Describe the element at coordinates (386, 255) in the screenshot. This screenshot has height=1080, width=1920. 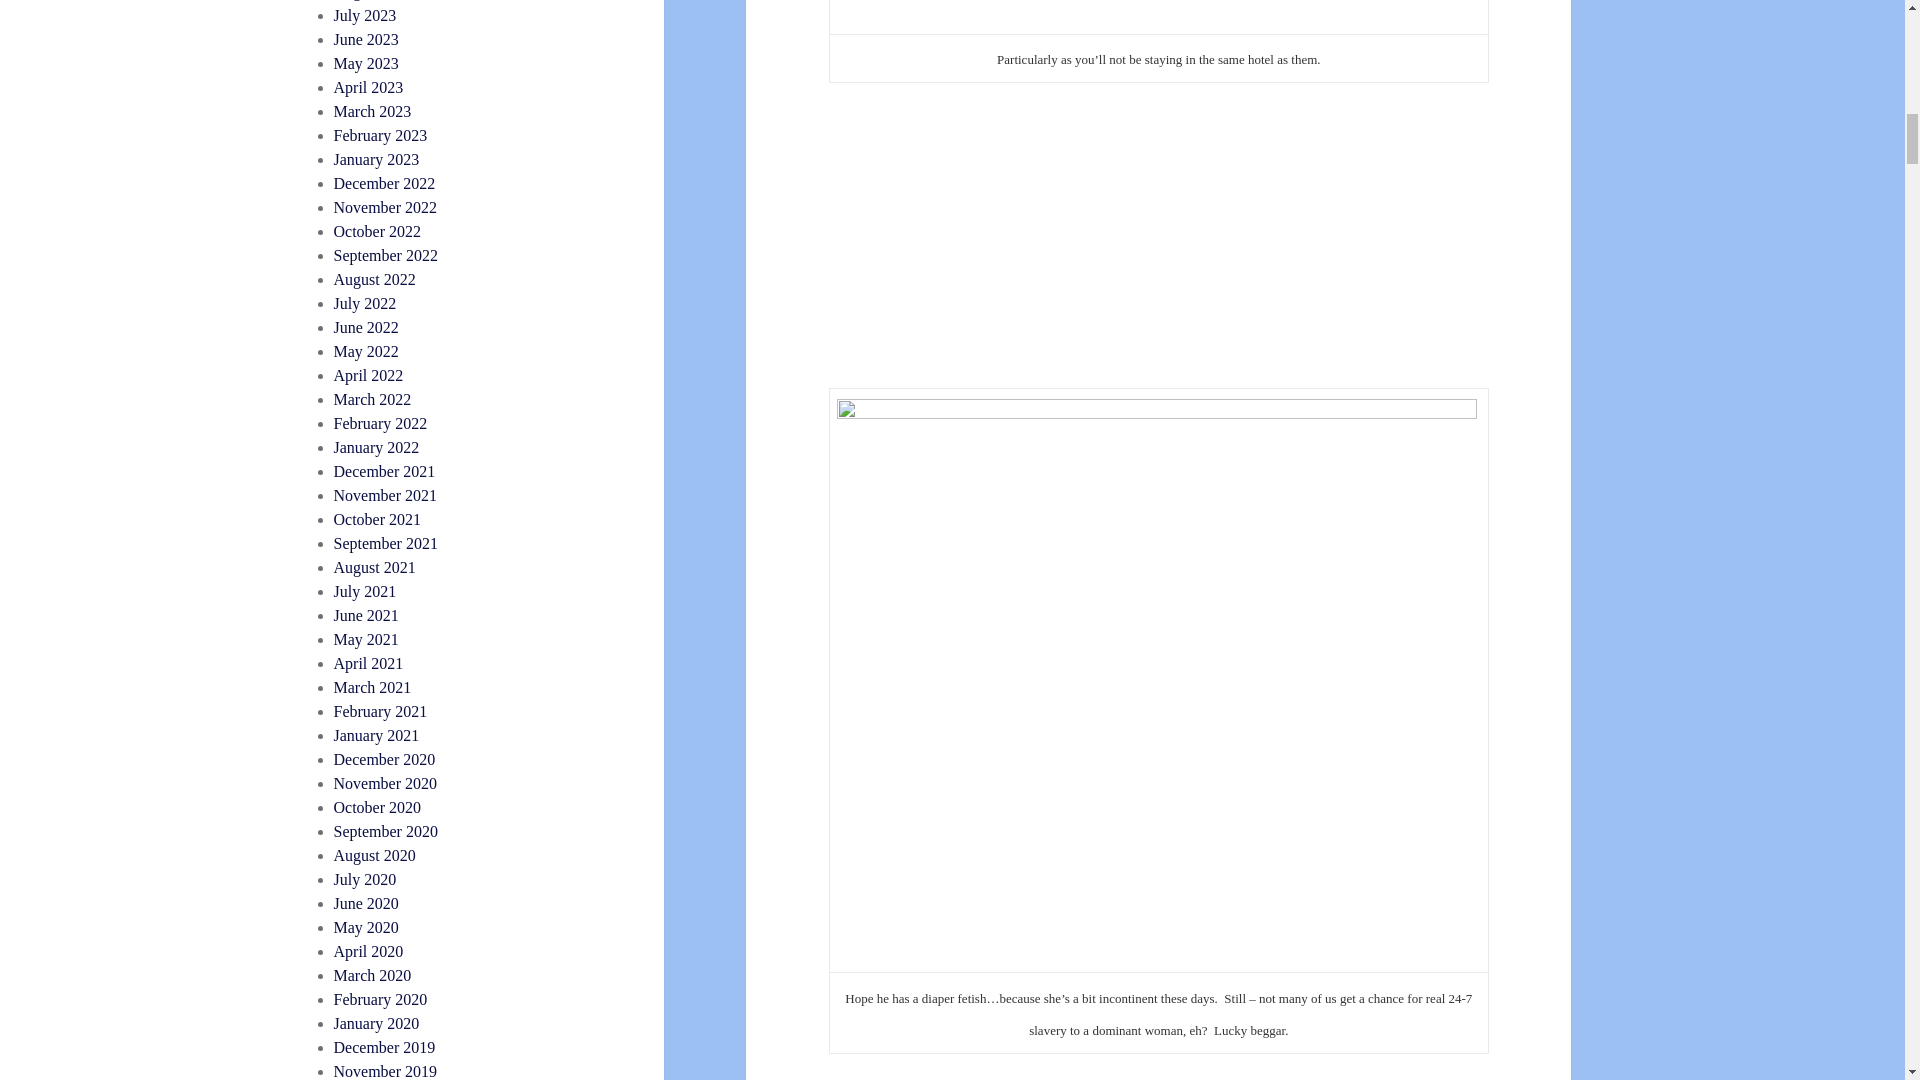
I see `September 2022` at that location.